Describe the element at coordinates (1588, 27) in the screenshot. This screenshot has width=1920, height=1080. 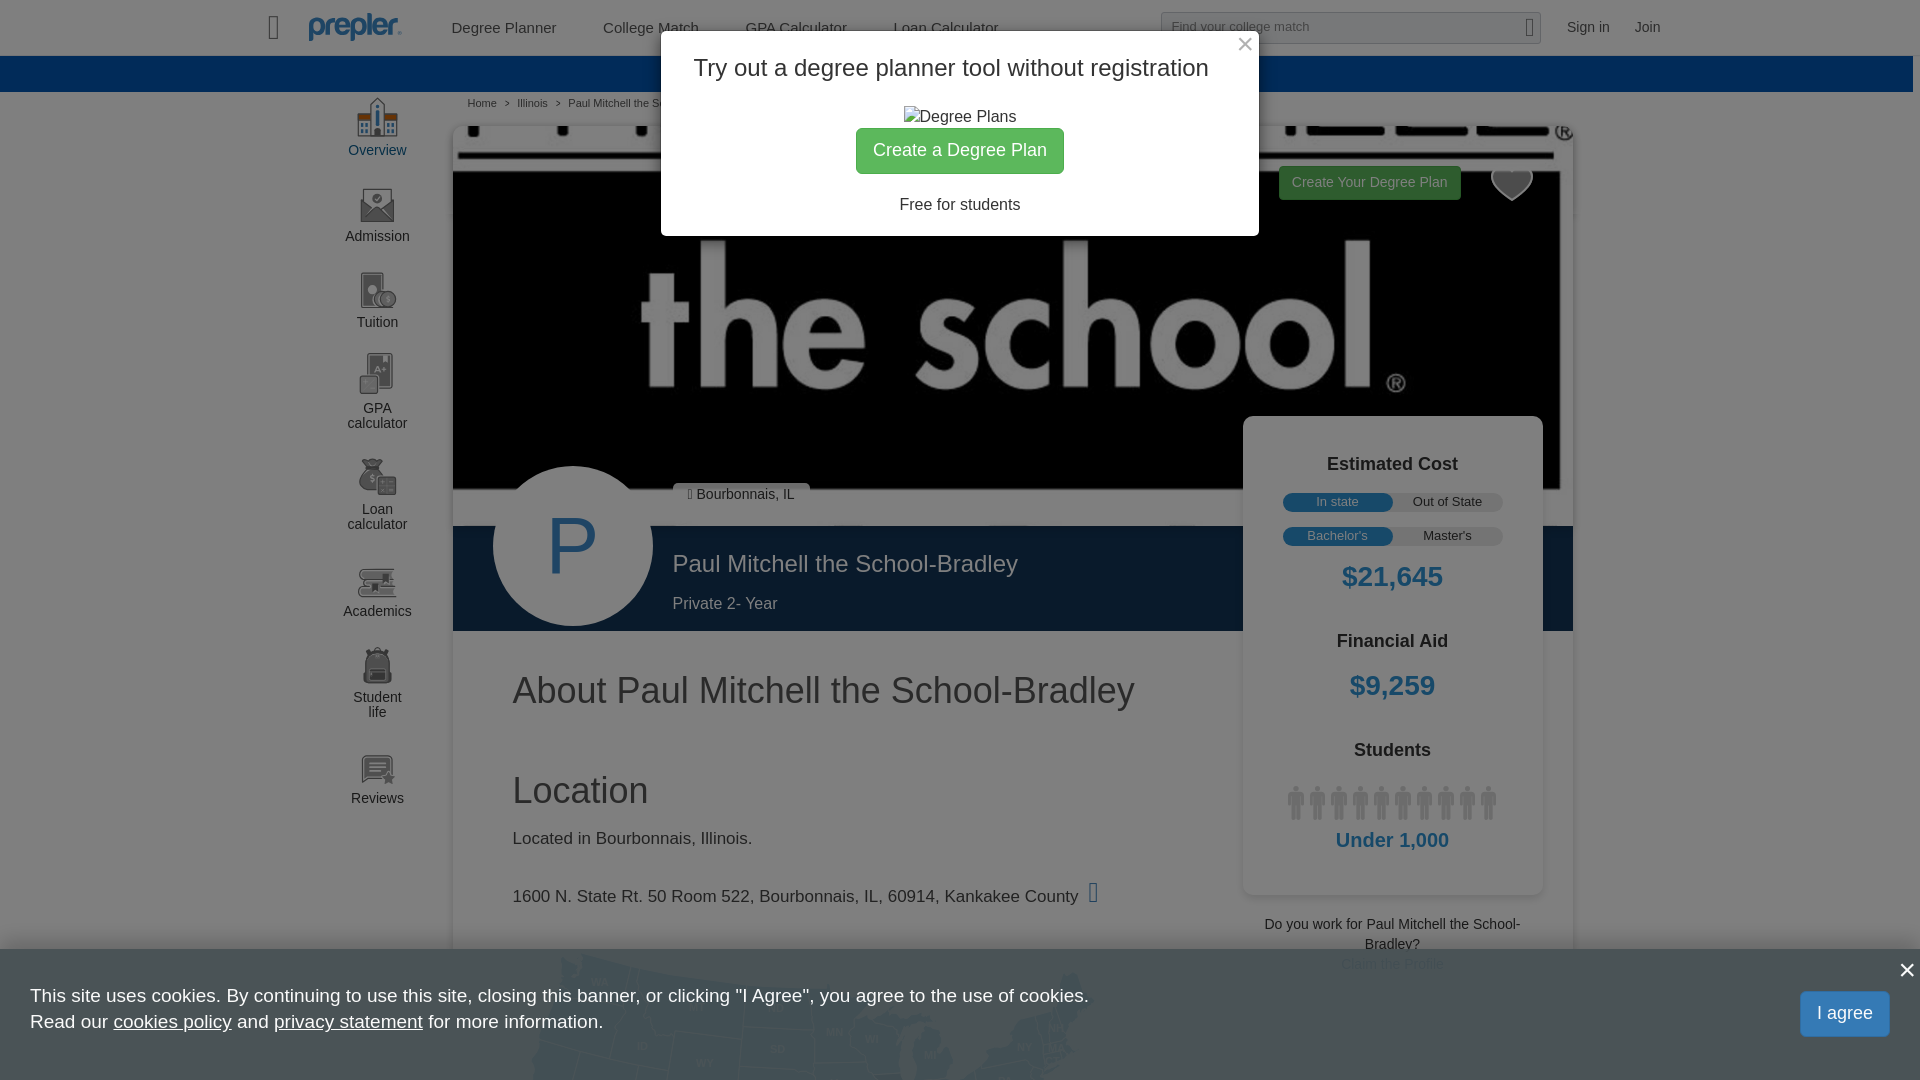
I see `Sign in` at that location.